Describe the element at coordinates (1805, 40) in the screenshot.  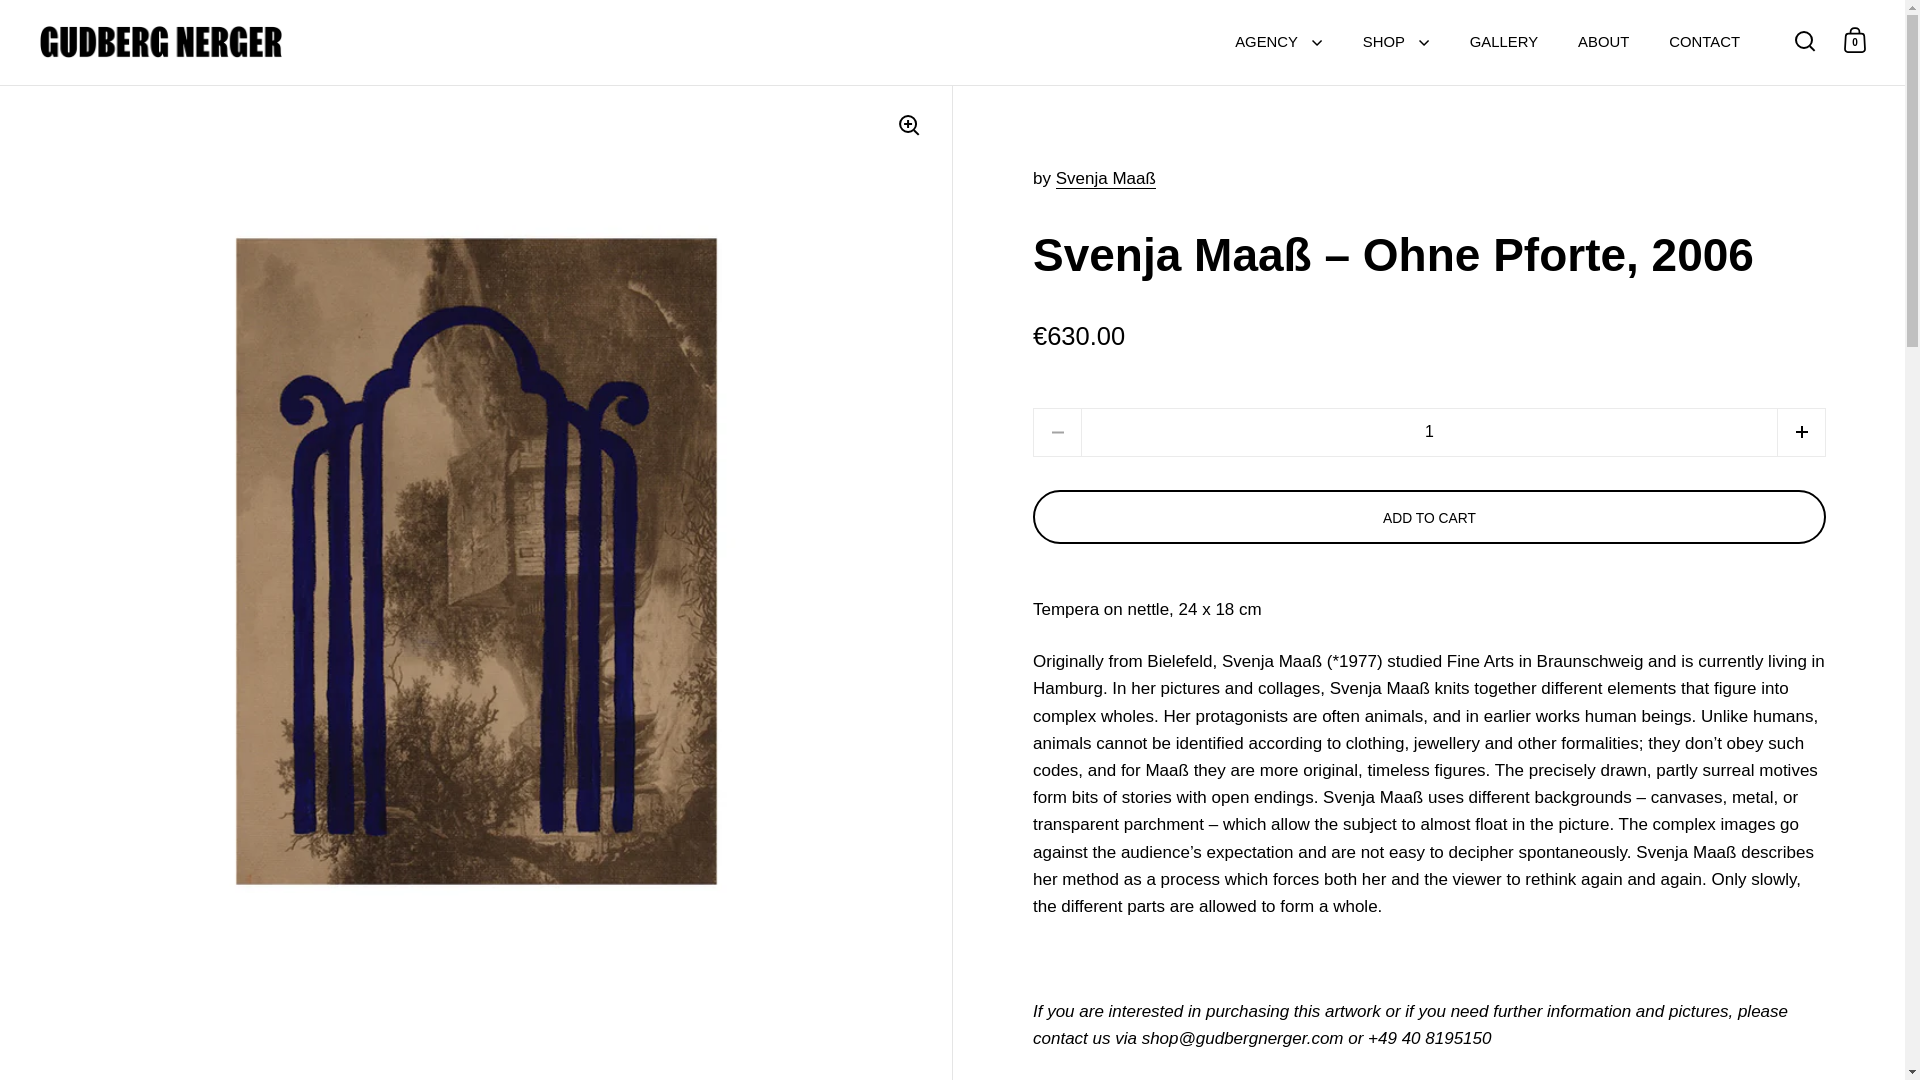
I see `Open search` at that location.